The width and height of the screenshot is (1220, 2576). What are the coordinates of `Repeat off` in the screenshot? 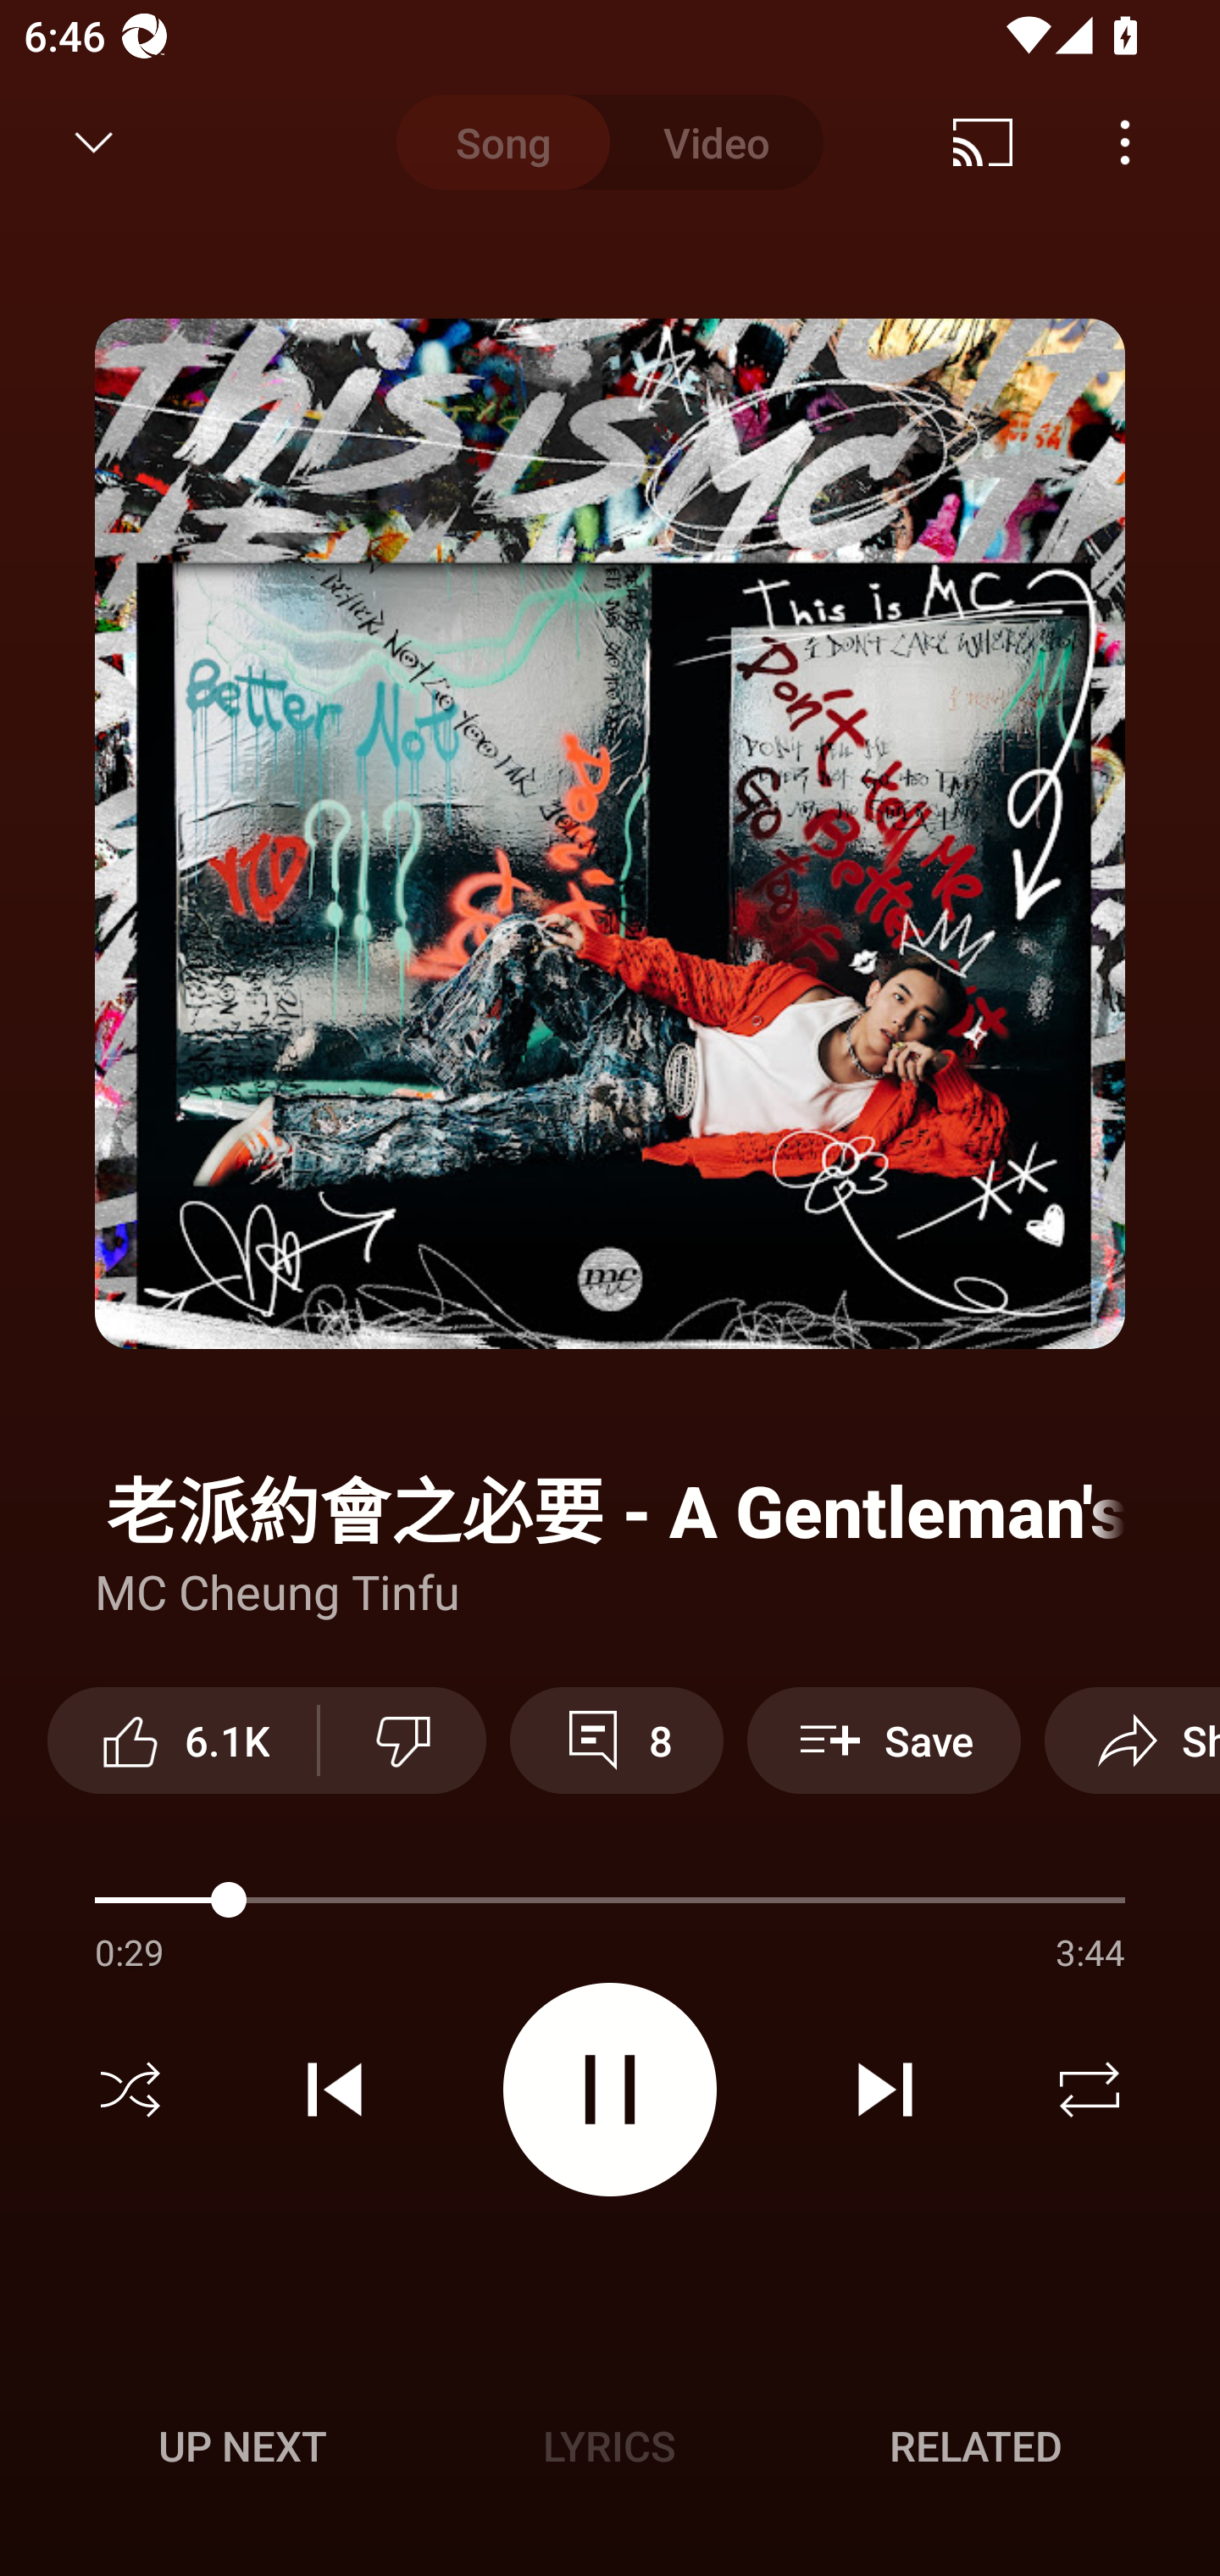 It's located at (1090, 2090).